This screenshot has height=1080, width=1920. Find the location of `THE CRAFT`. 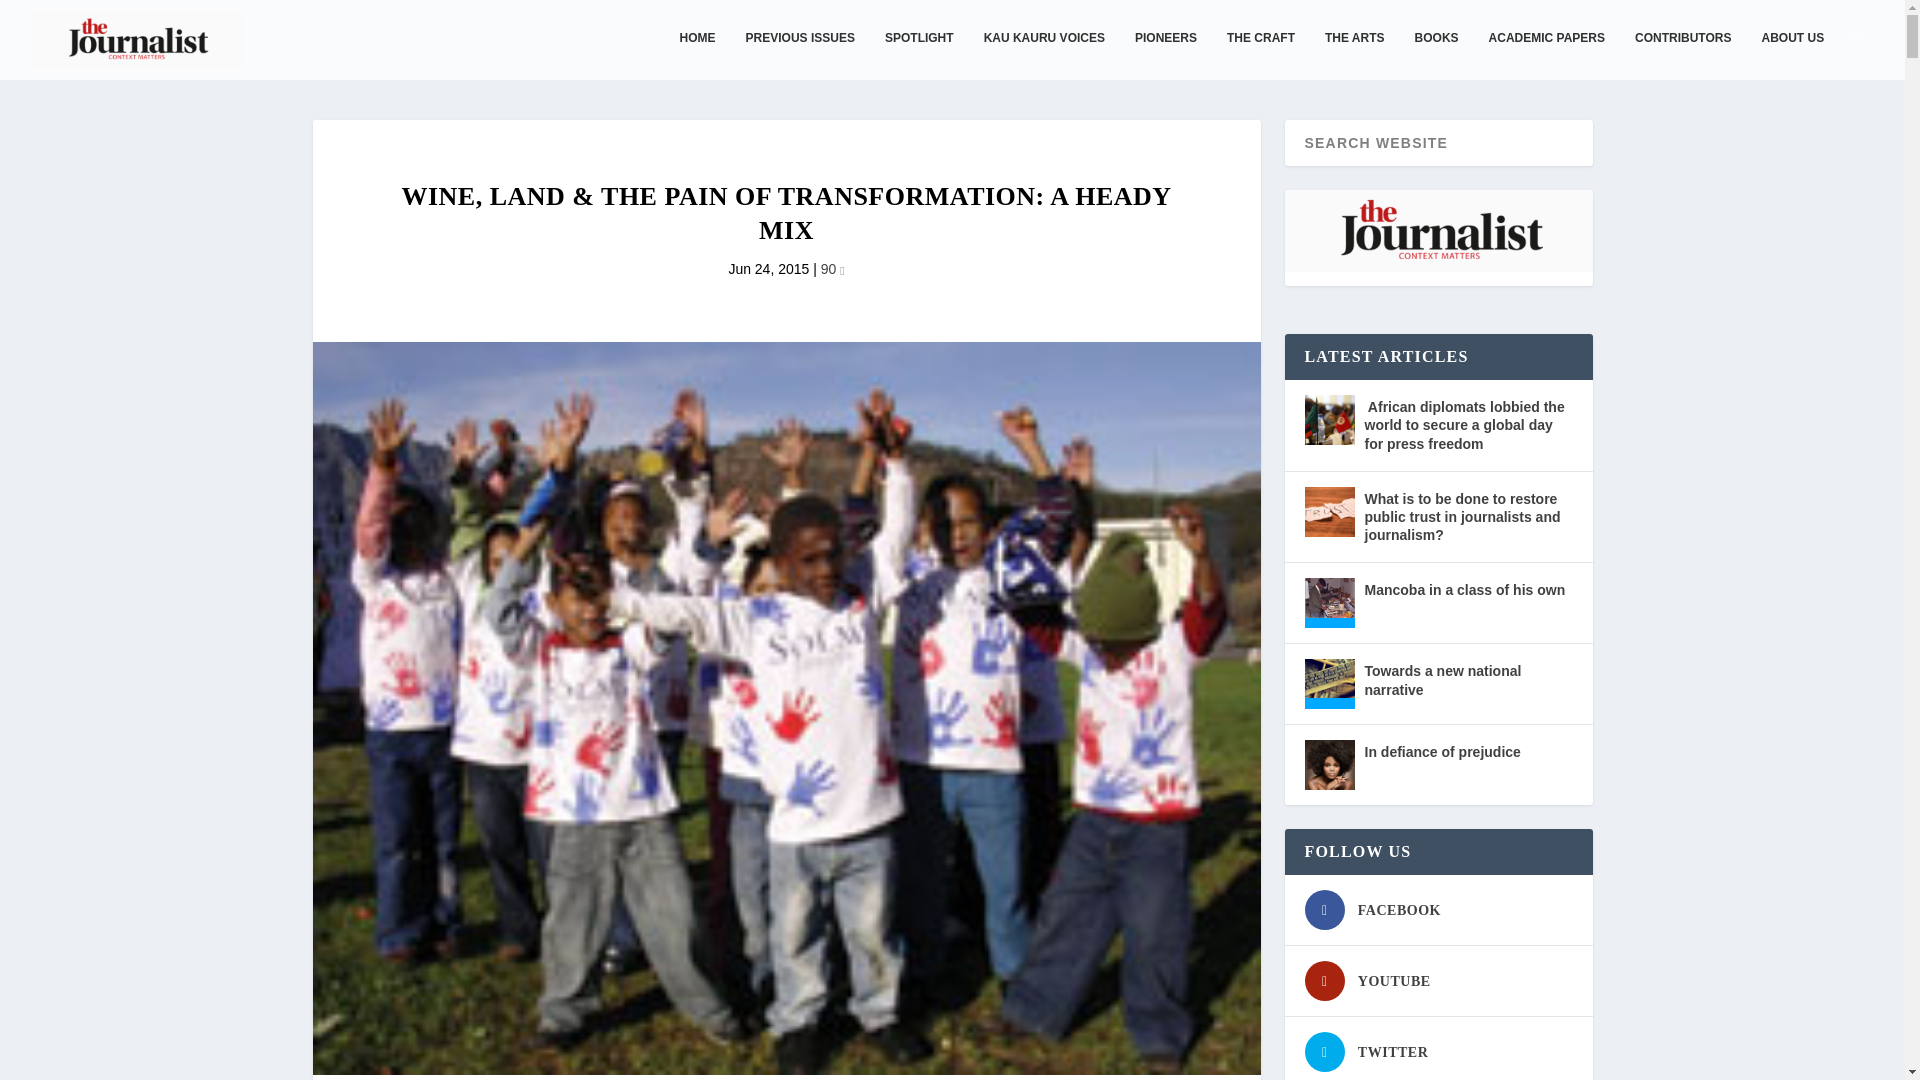

THE CRAFT is located at coordinates (1260, 54).